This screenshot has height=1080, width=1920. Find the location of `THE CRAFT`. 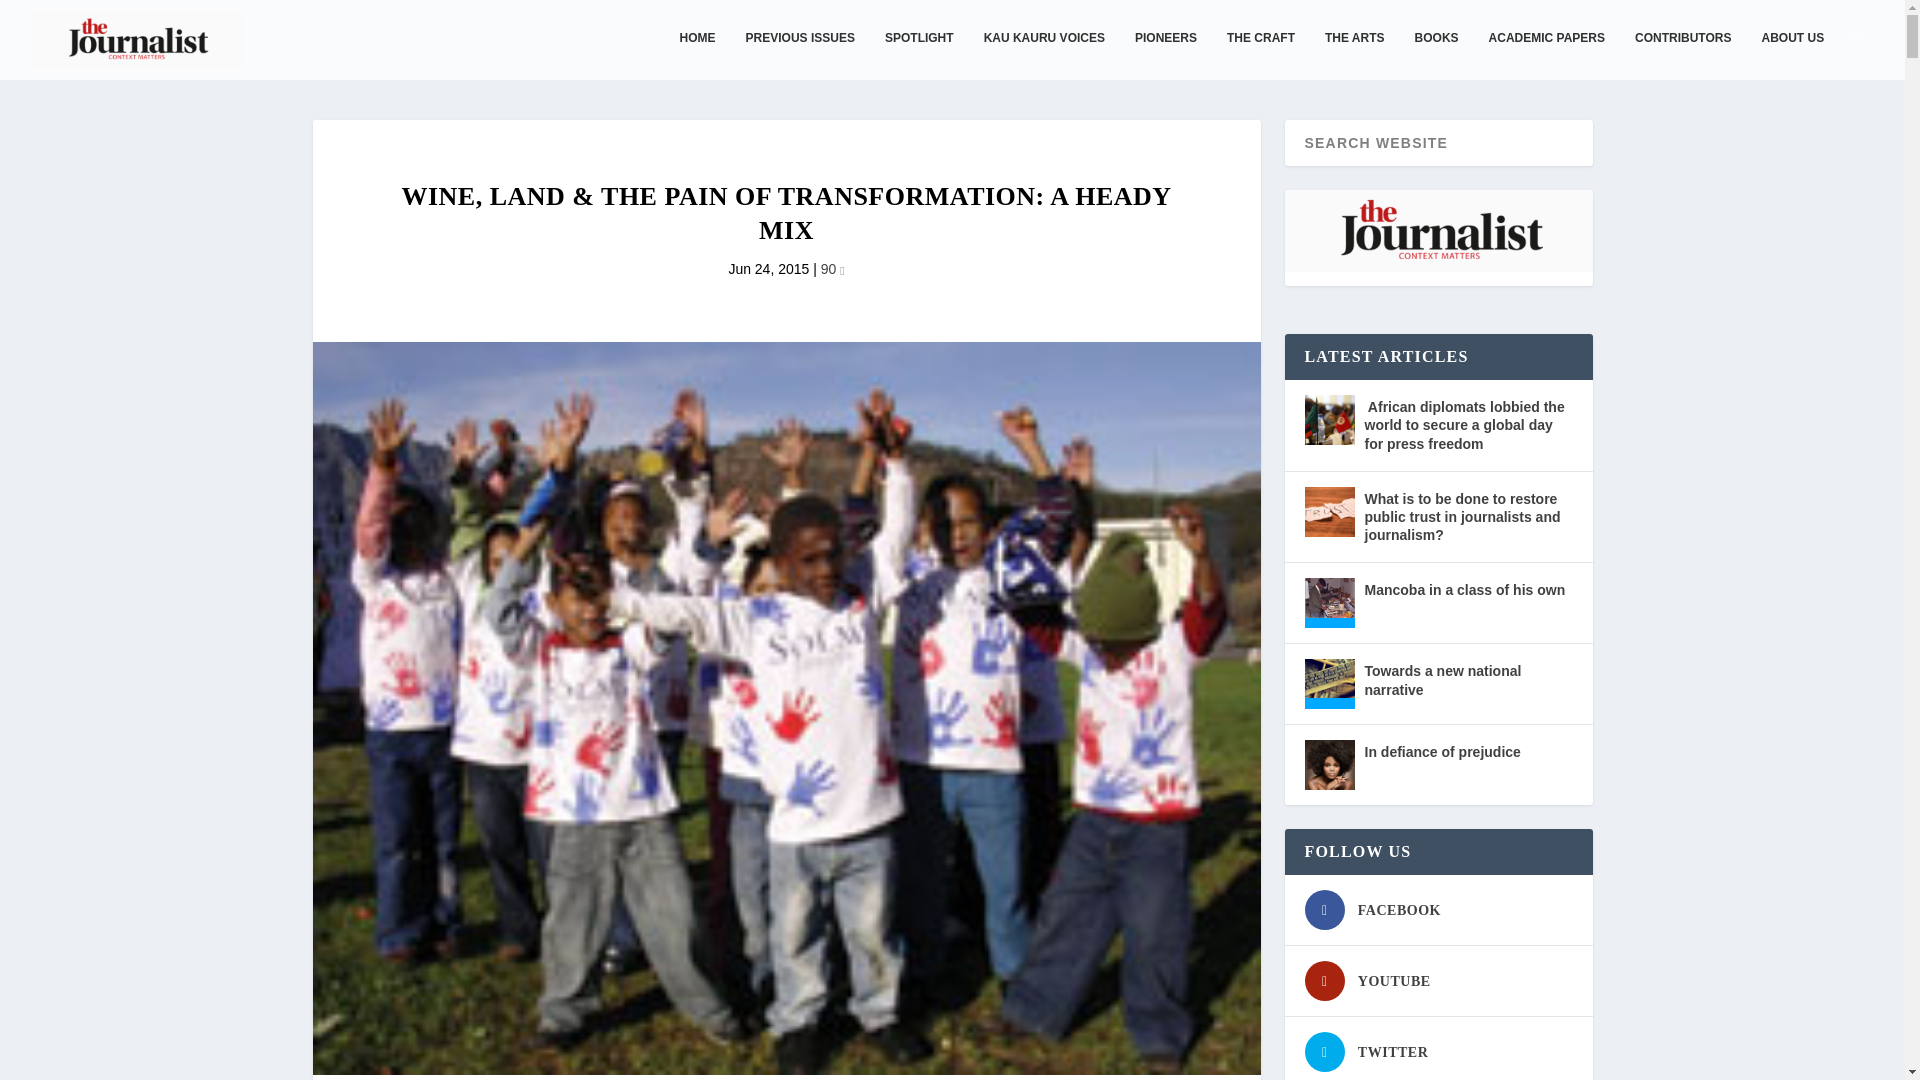

THE CRAFT is located at coordinates (1260, 54).